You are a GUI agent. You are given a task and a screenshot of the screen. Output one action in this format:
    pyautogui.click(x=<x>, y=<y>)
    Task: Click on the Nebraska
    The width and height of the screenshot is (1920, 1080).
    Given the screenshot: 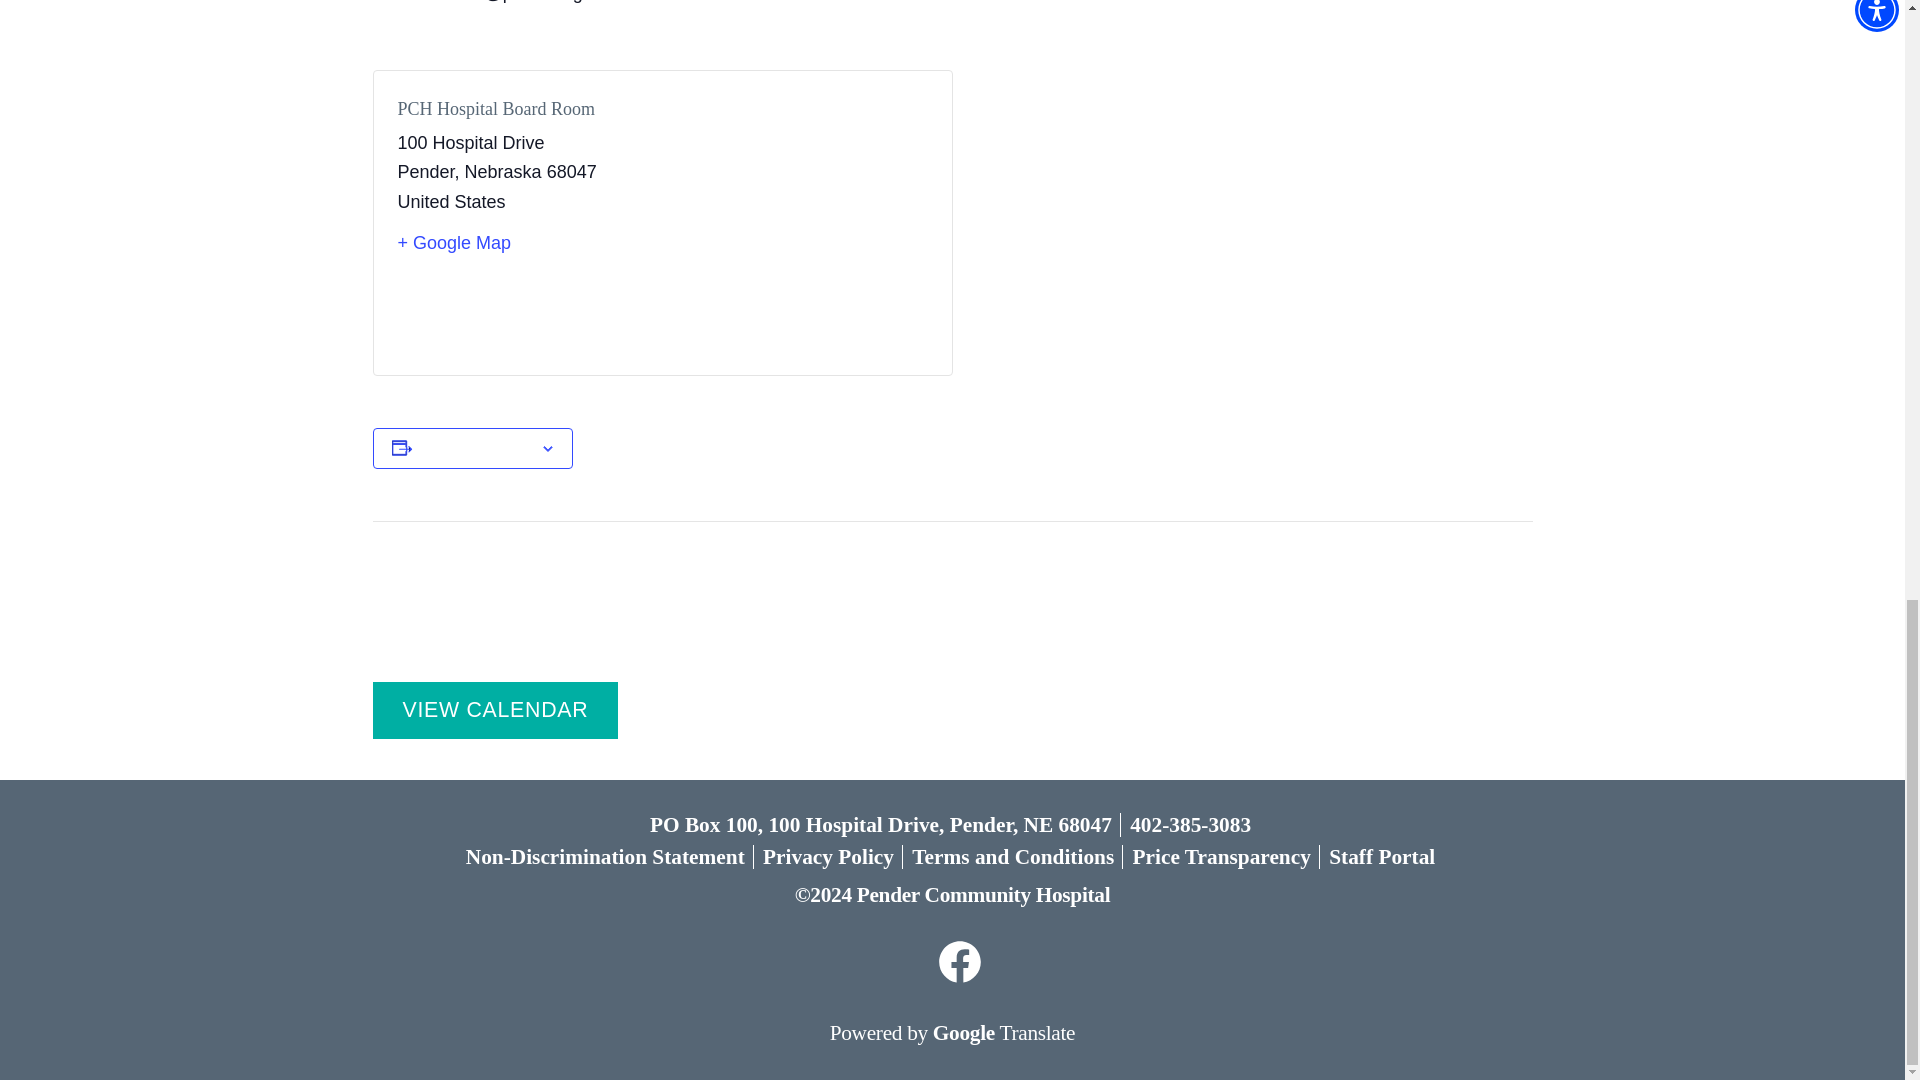 What is the action you would take?
    pyautogui.click(x=502, y=172)
    